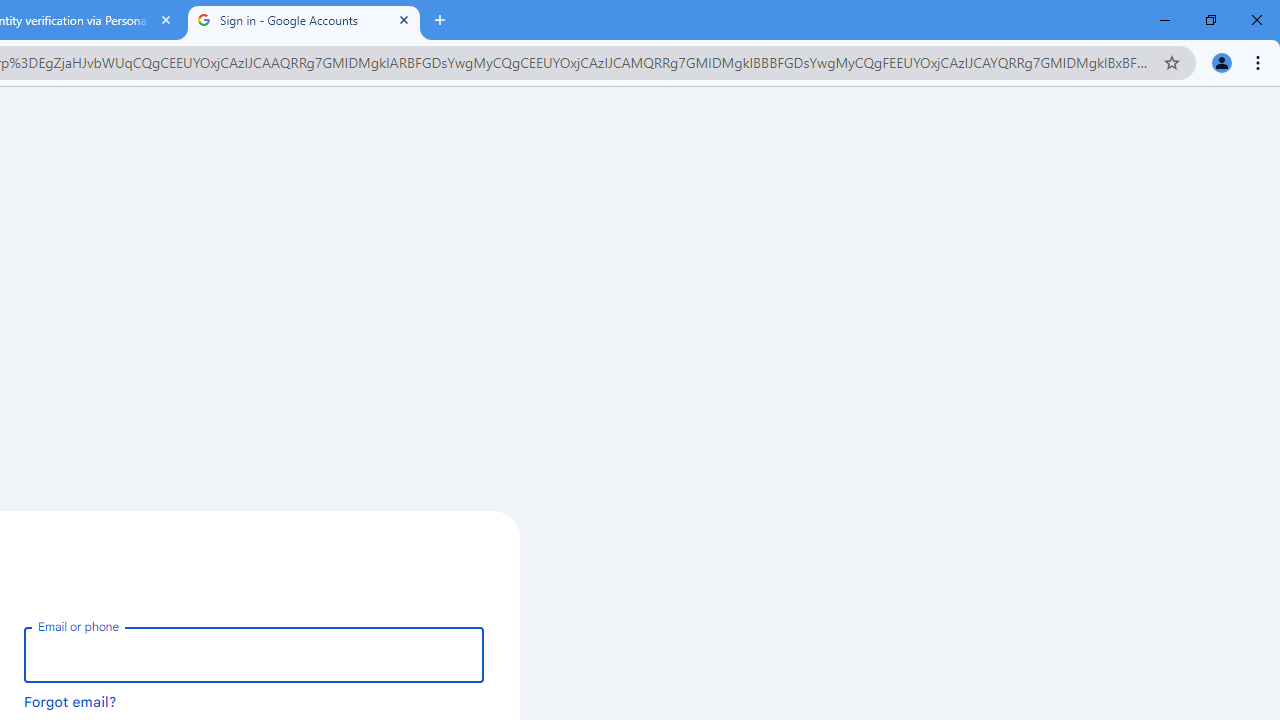  I want to click on Forgot email?, so click(70, 701).